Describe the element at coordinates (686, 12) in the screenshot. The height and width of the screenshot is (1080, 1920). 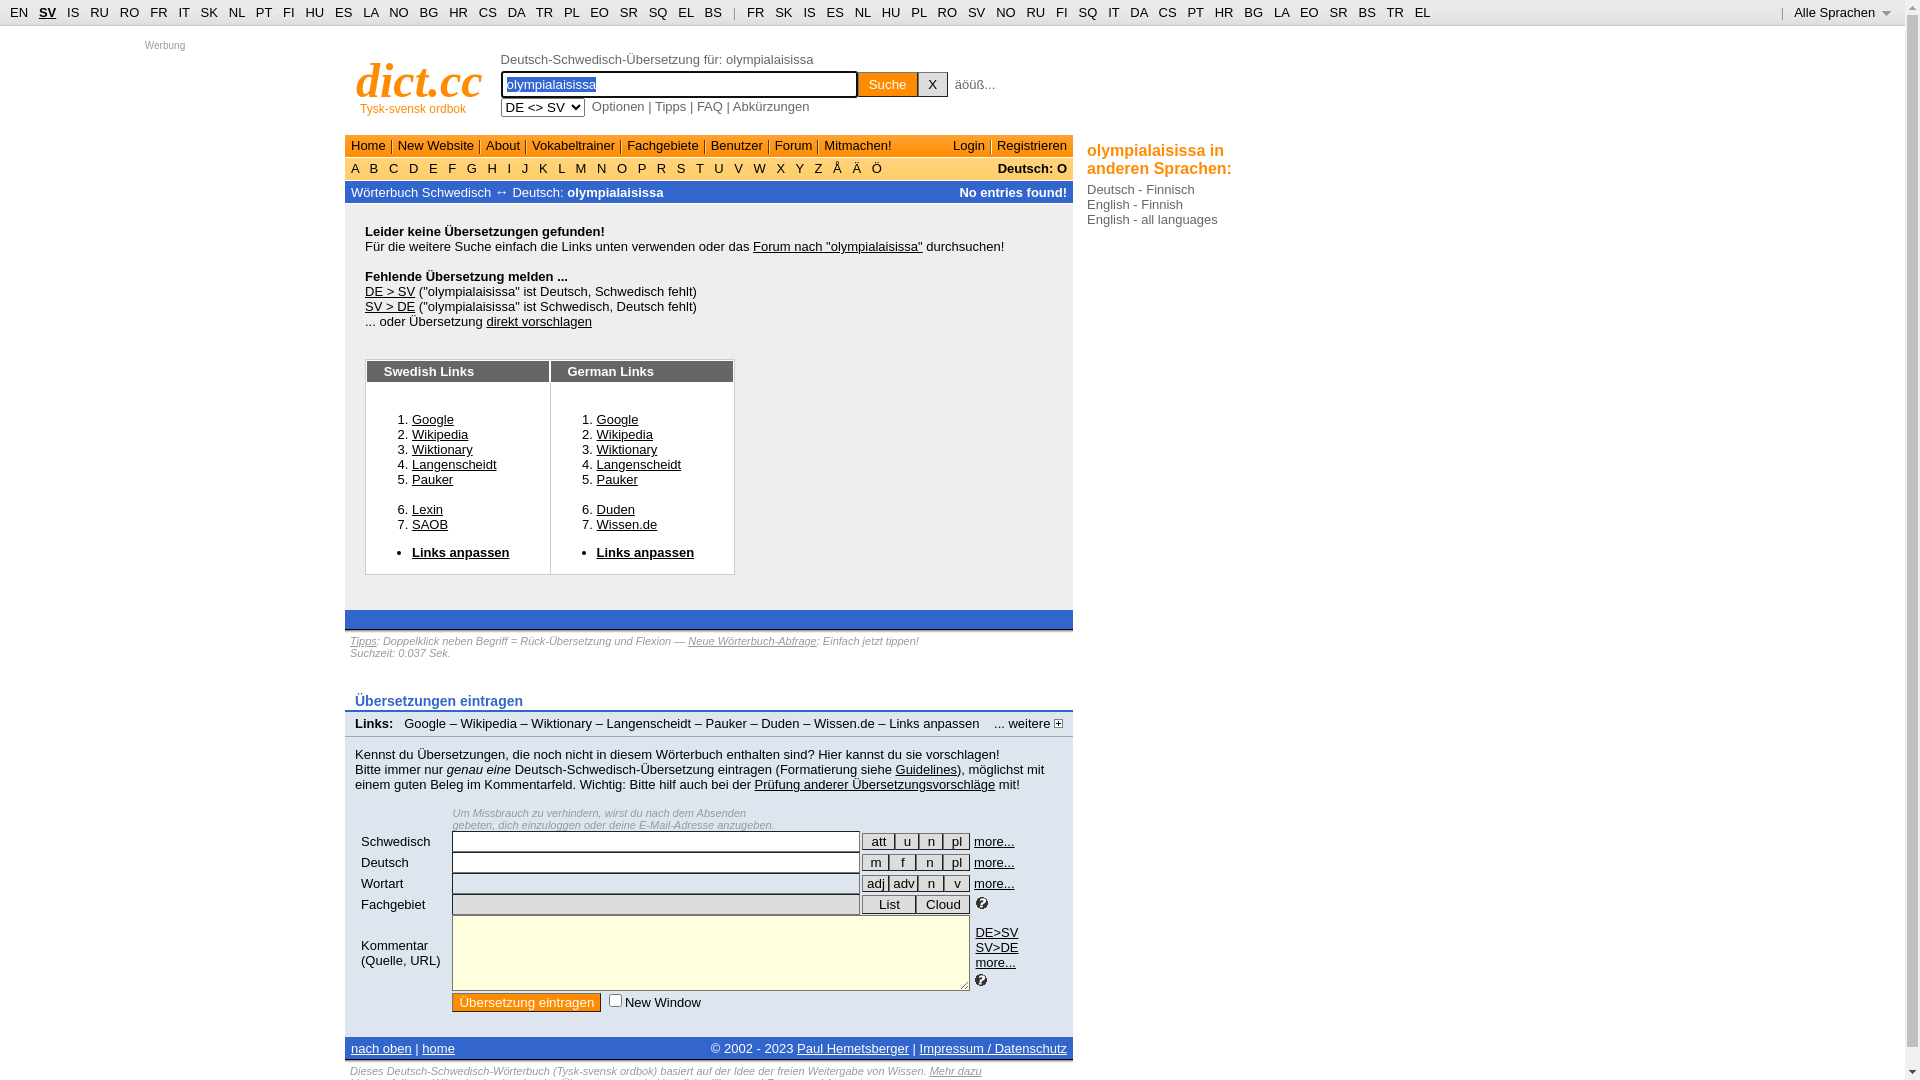
I see `EL` at that location.